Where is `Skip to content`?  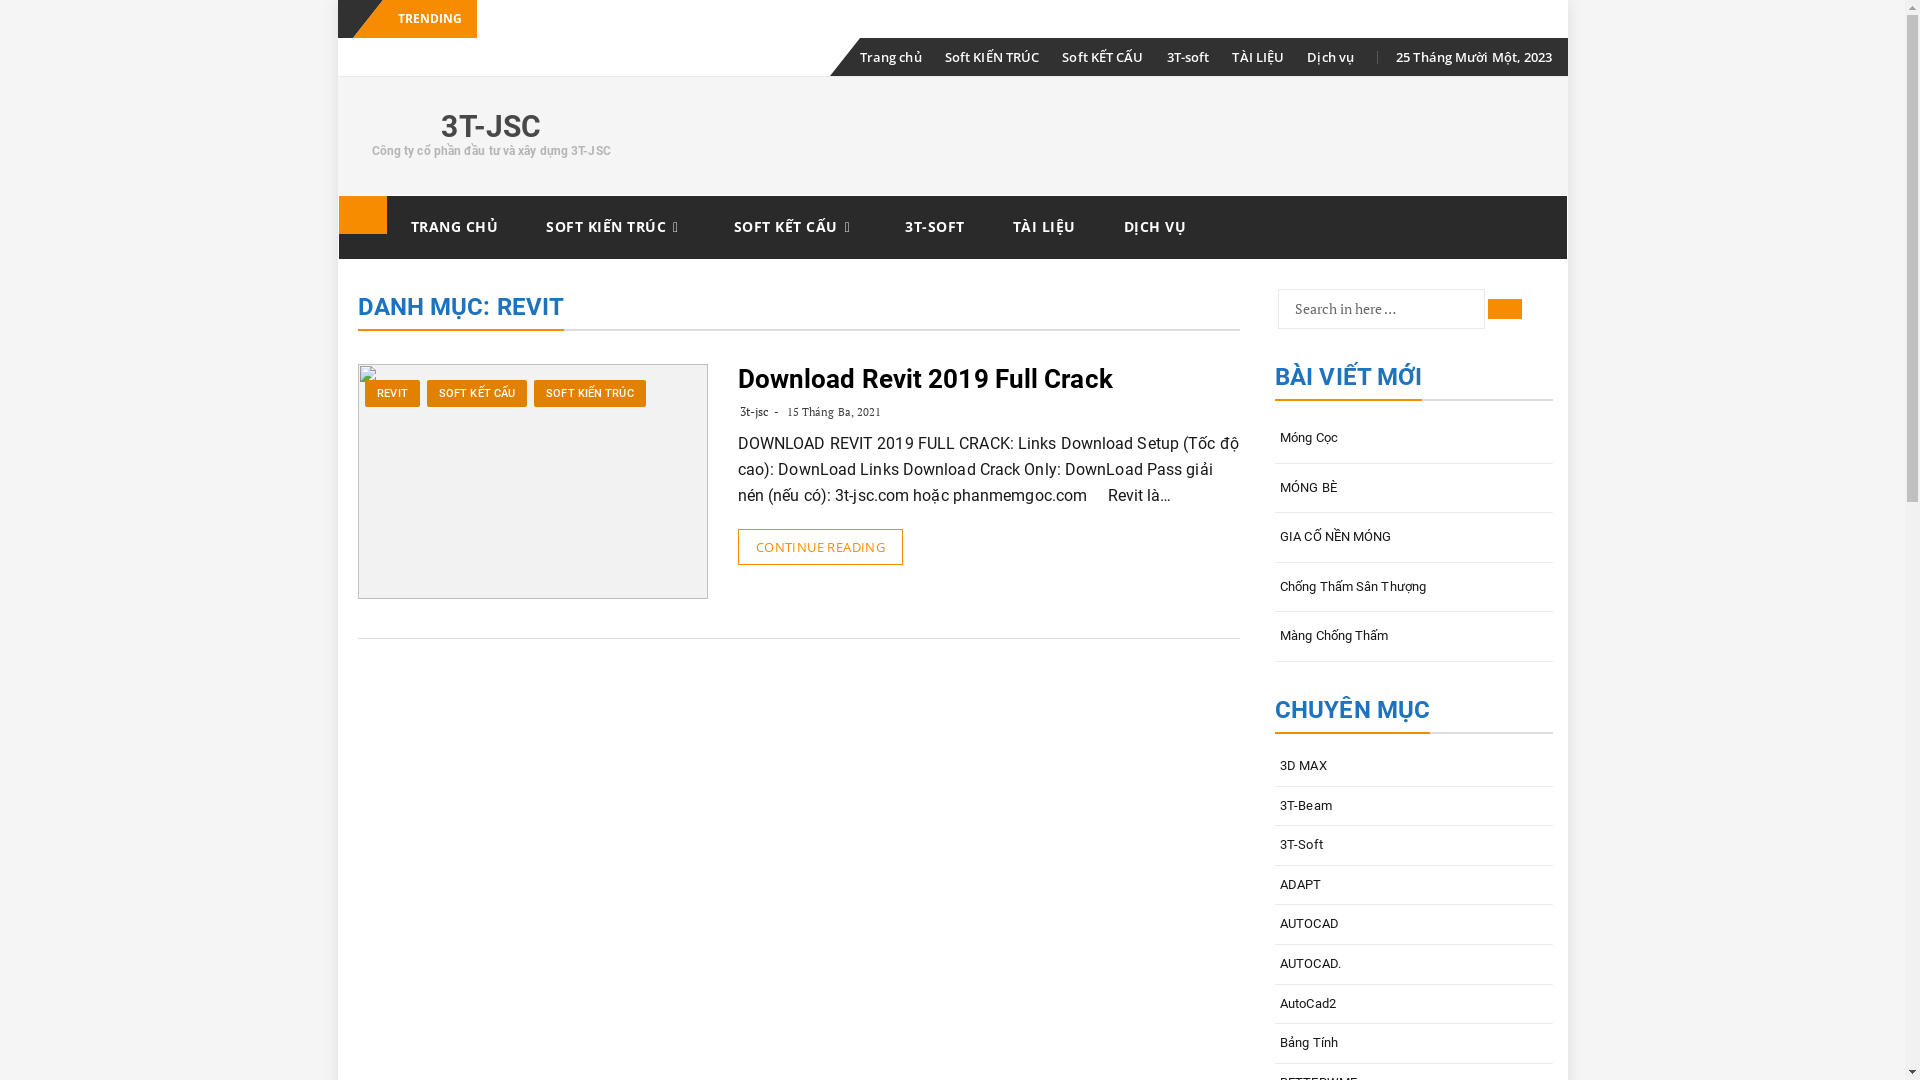
Skip to content is located at coordinates (850, 38).